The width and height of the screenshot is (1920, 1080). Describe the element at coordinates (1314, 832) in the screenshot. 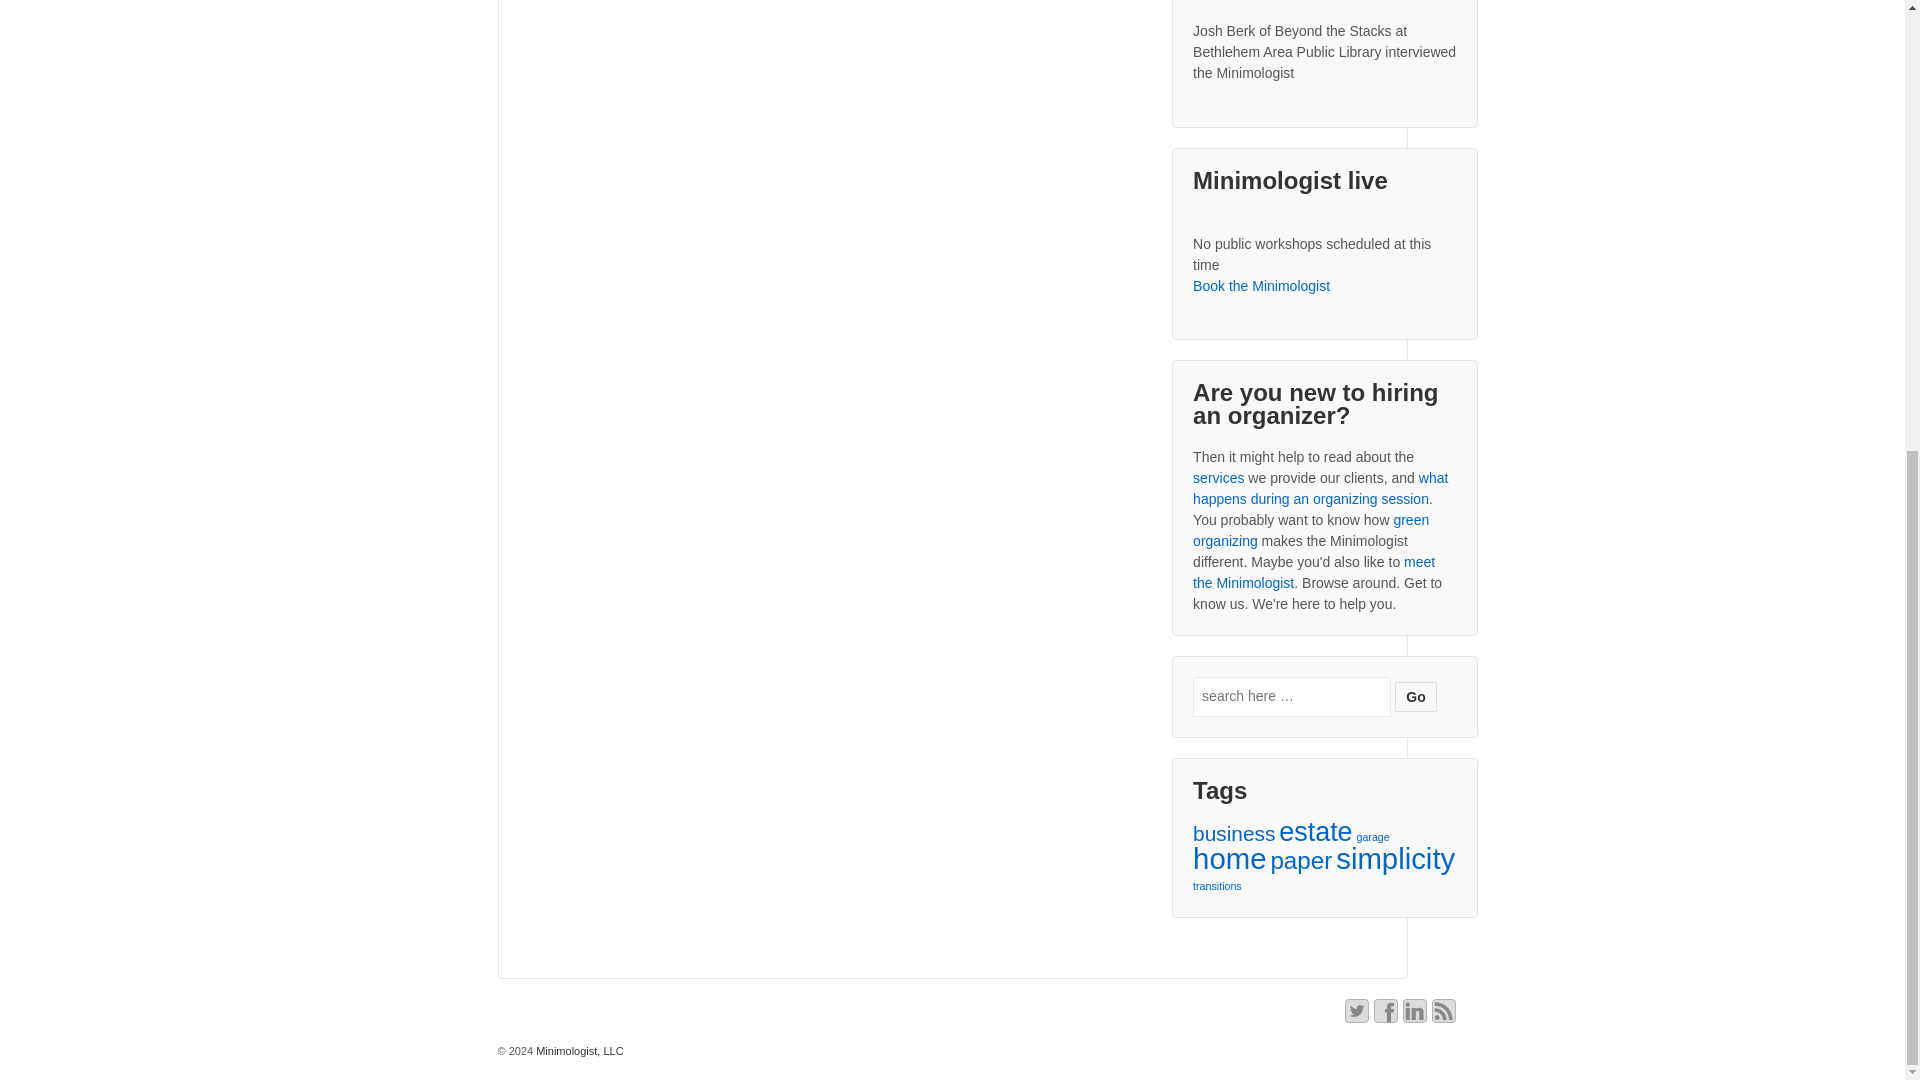

I see `estate` at that location.